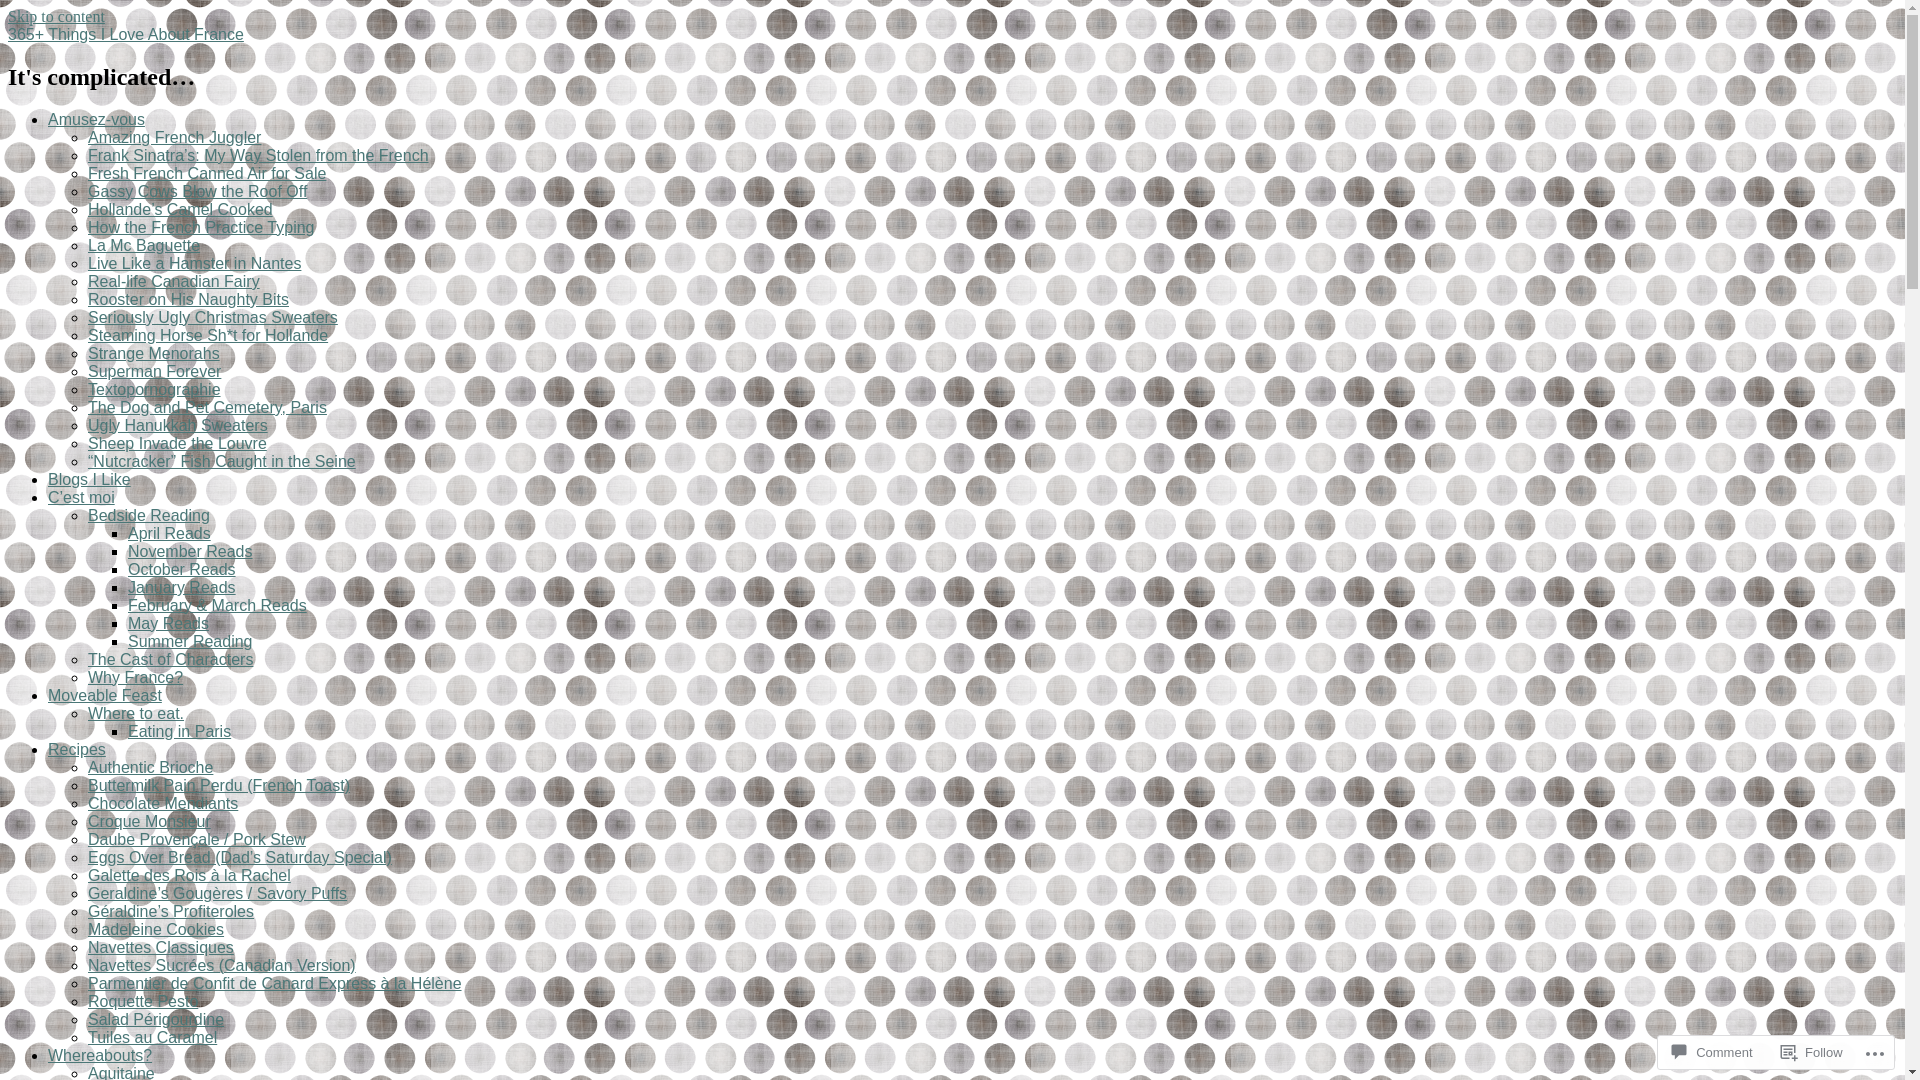  I want to click on Textopornographie, so click(154, 390).